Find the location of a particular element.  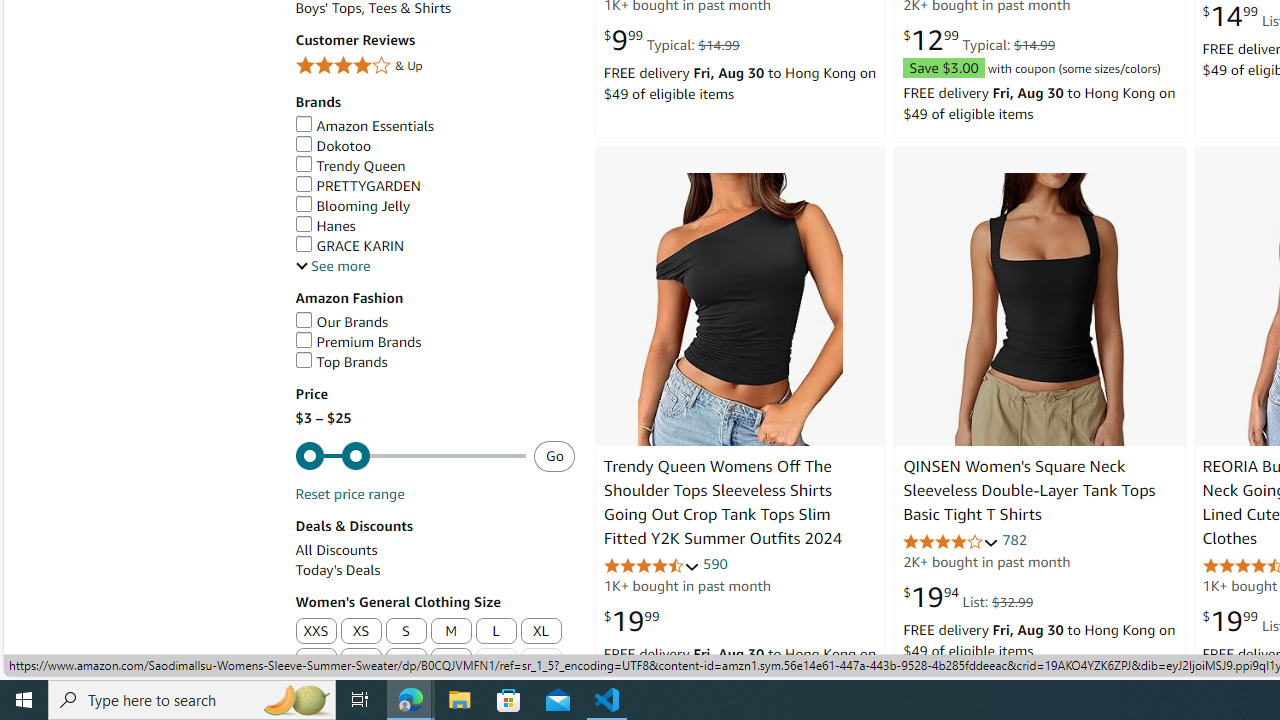

Go back to filtering menu is located at coordinates (84, 666).